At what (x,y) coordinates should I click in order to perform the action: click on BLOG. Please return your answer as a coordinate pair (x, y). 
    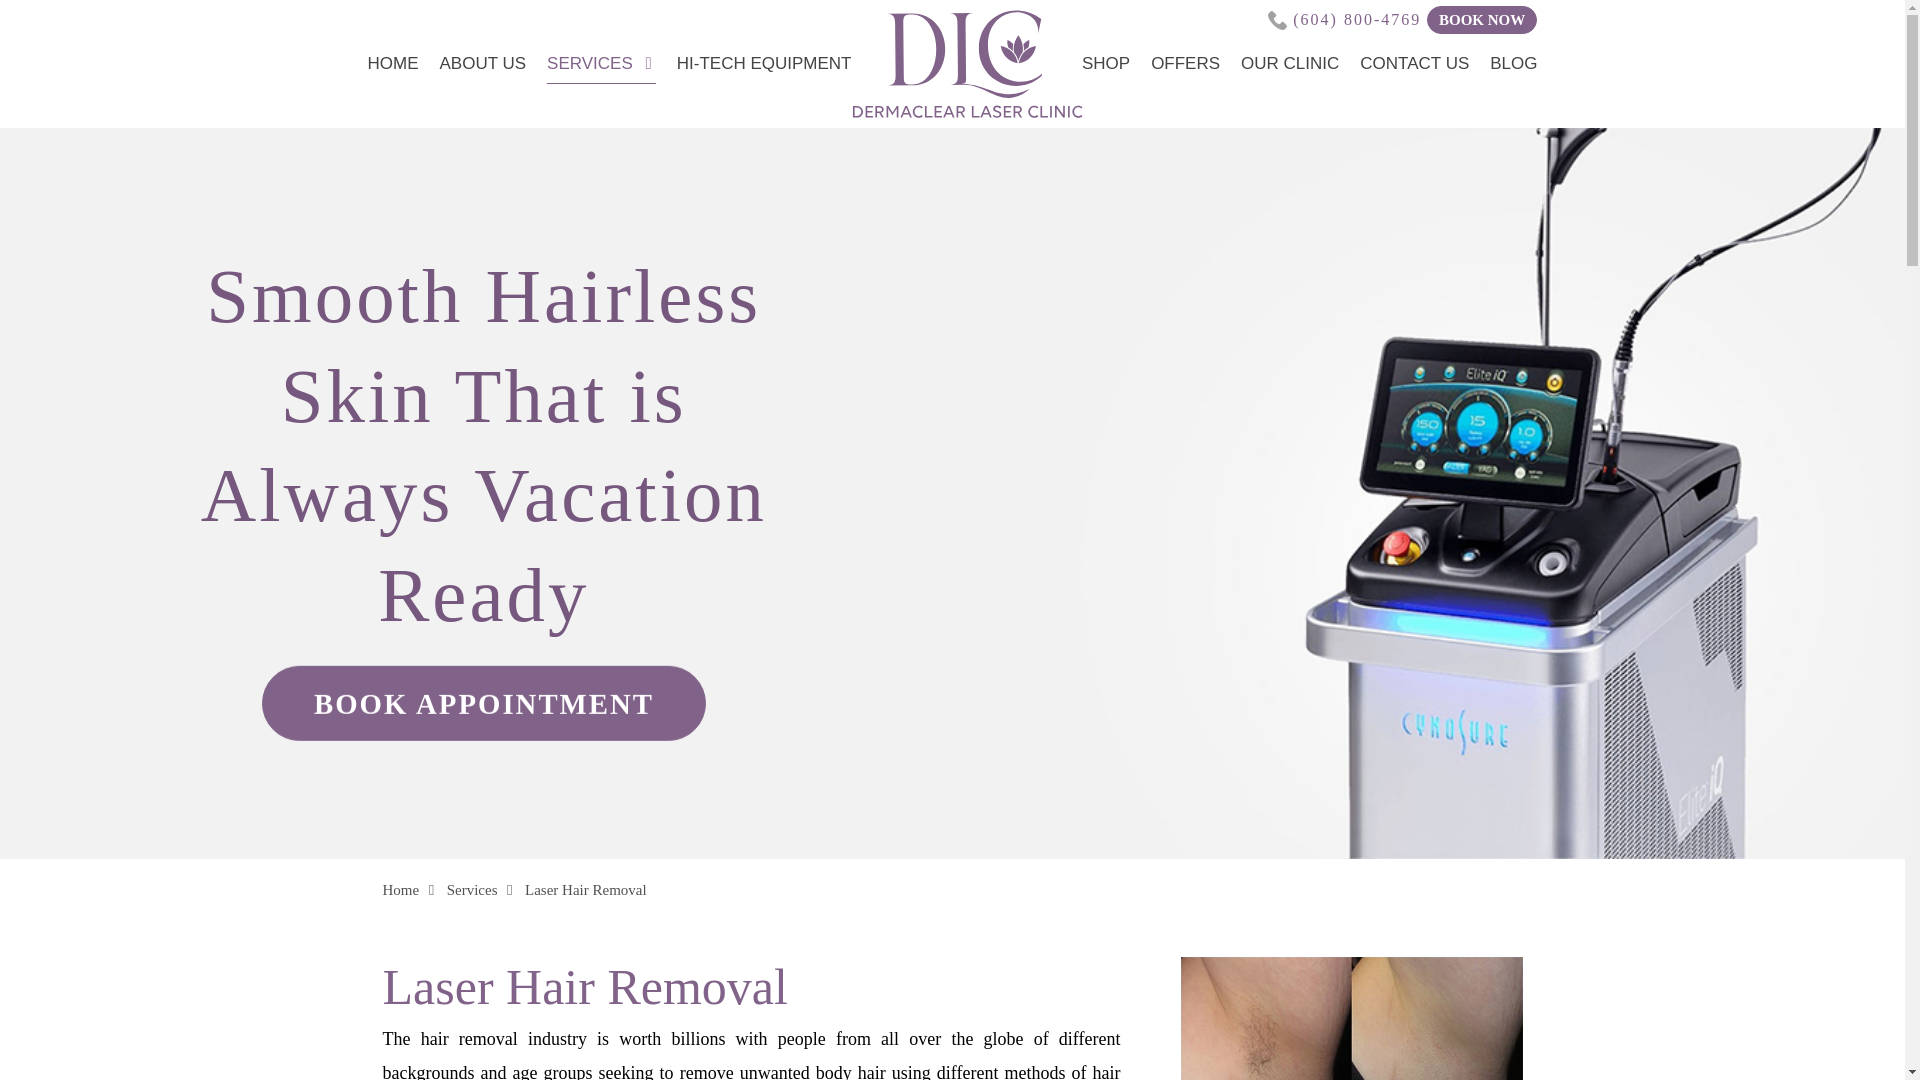
    Looking at the image, I should click on (1513, 64).